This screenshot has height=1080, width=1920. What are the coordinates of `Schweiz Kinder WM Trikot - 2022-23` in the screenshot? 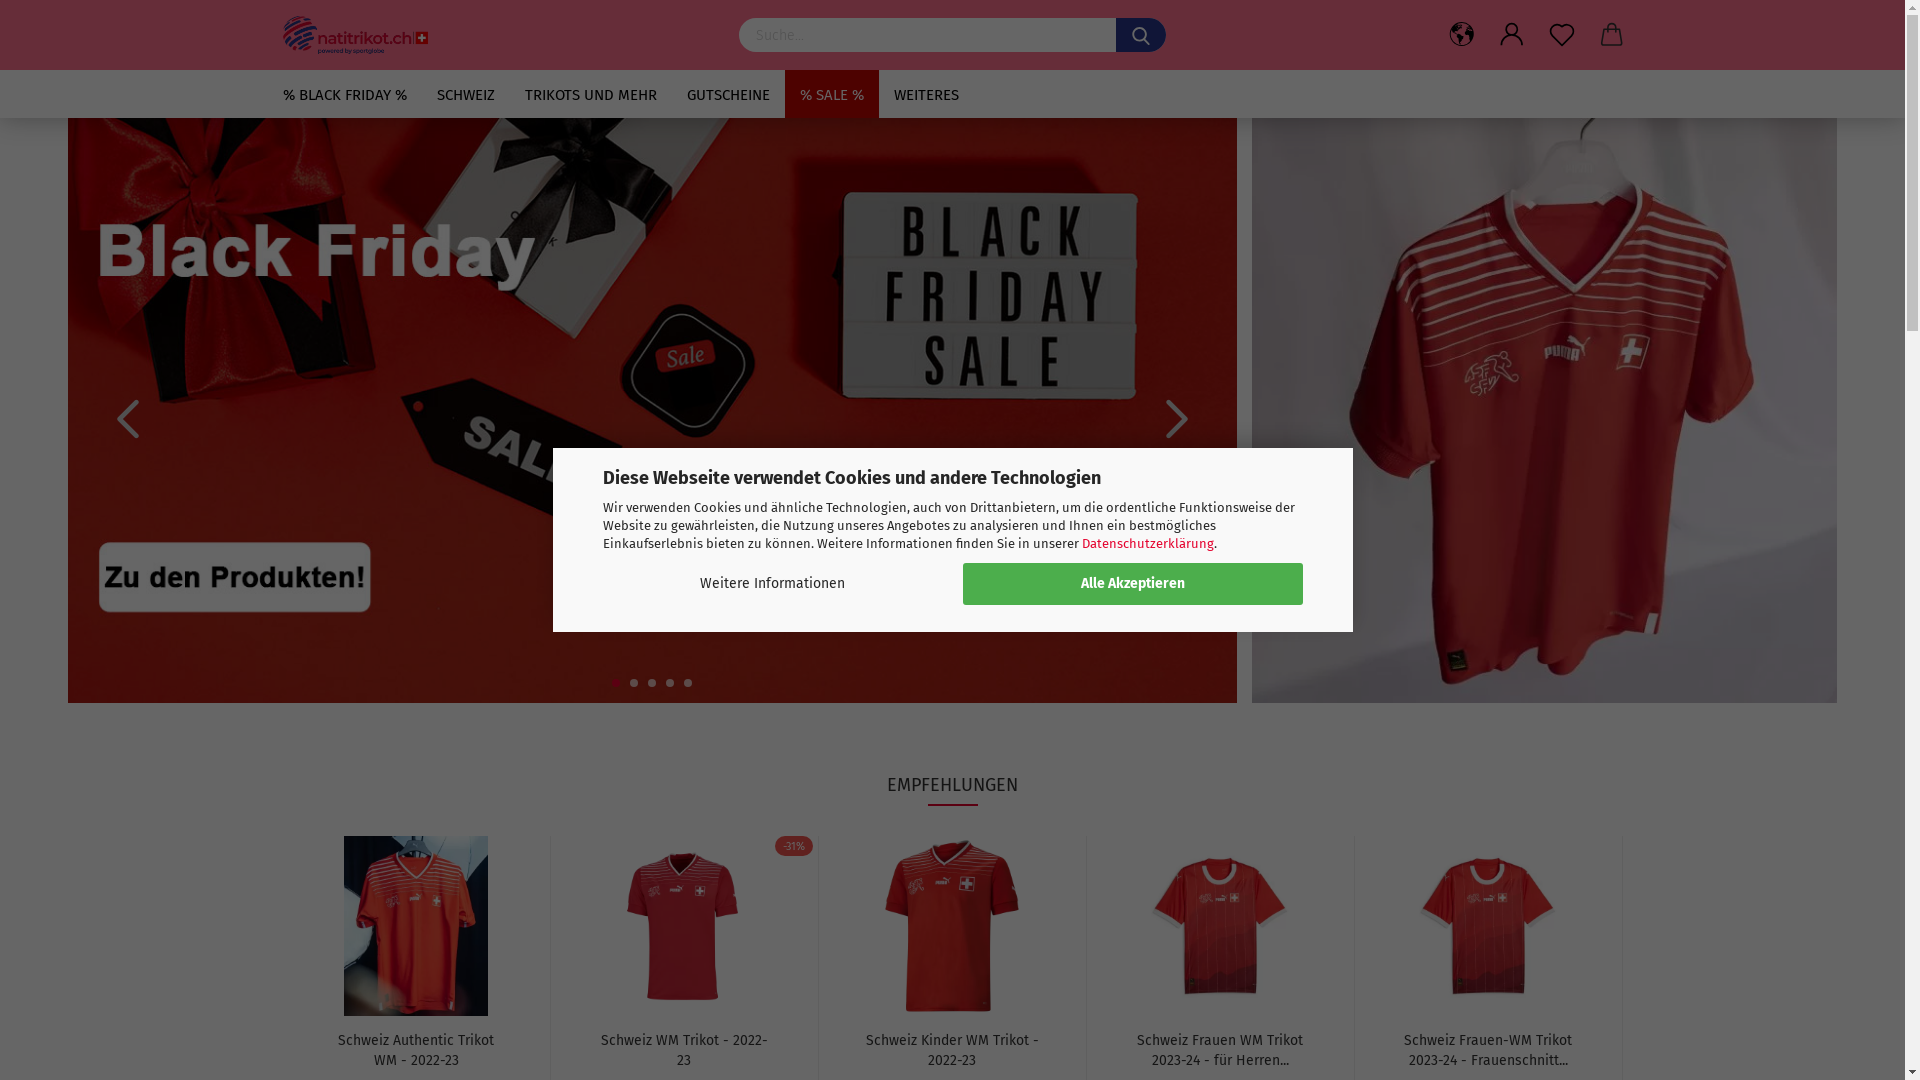 It's located at (952, 1048).